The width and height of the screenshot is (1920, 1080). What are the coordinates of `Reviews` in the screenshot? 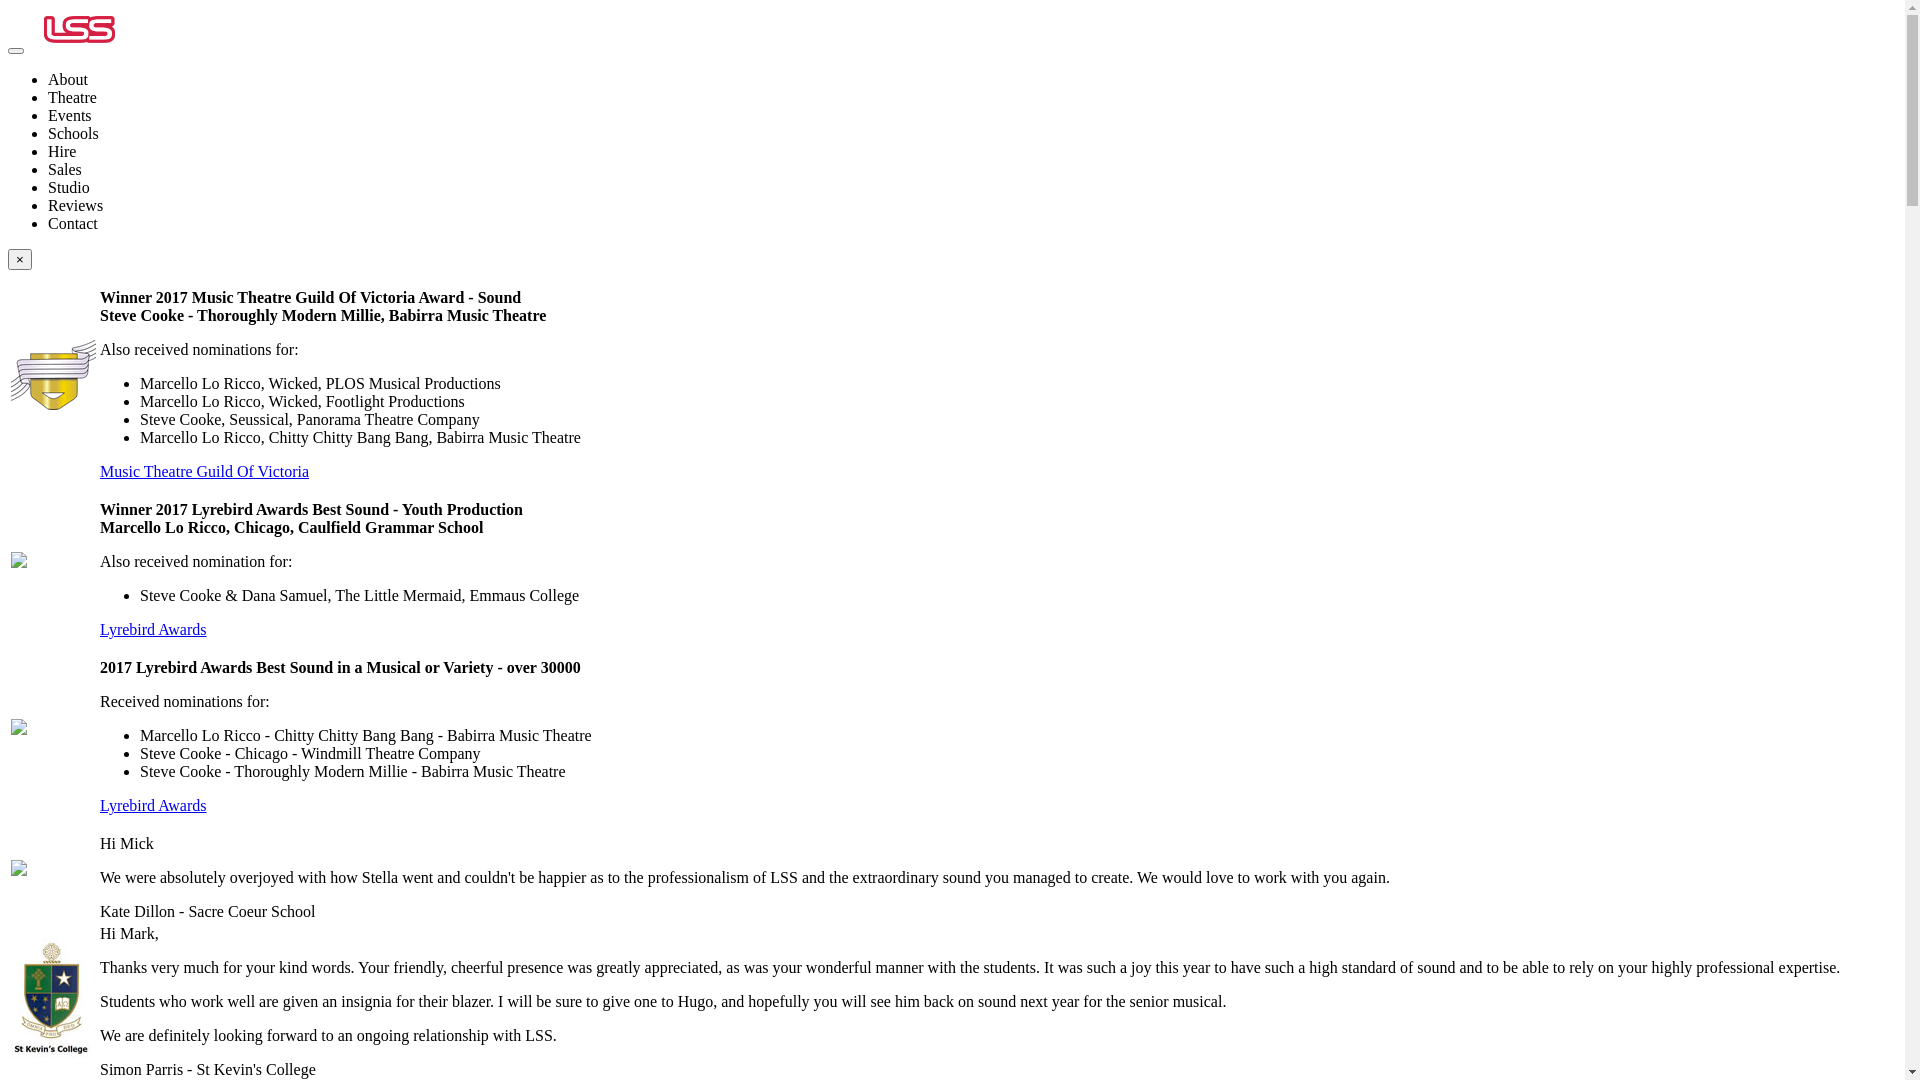 It's located at (972, 206).